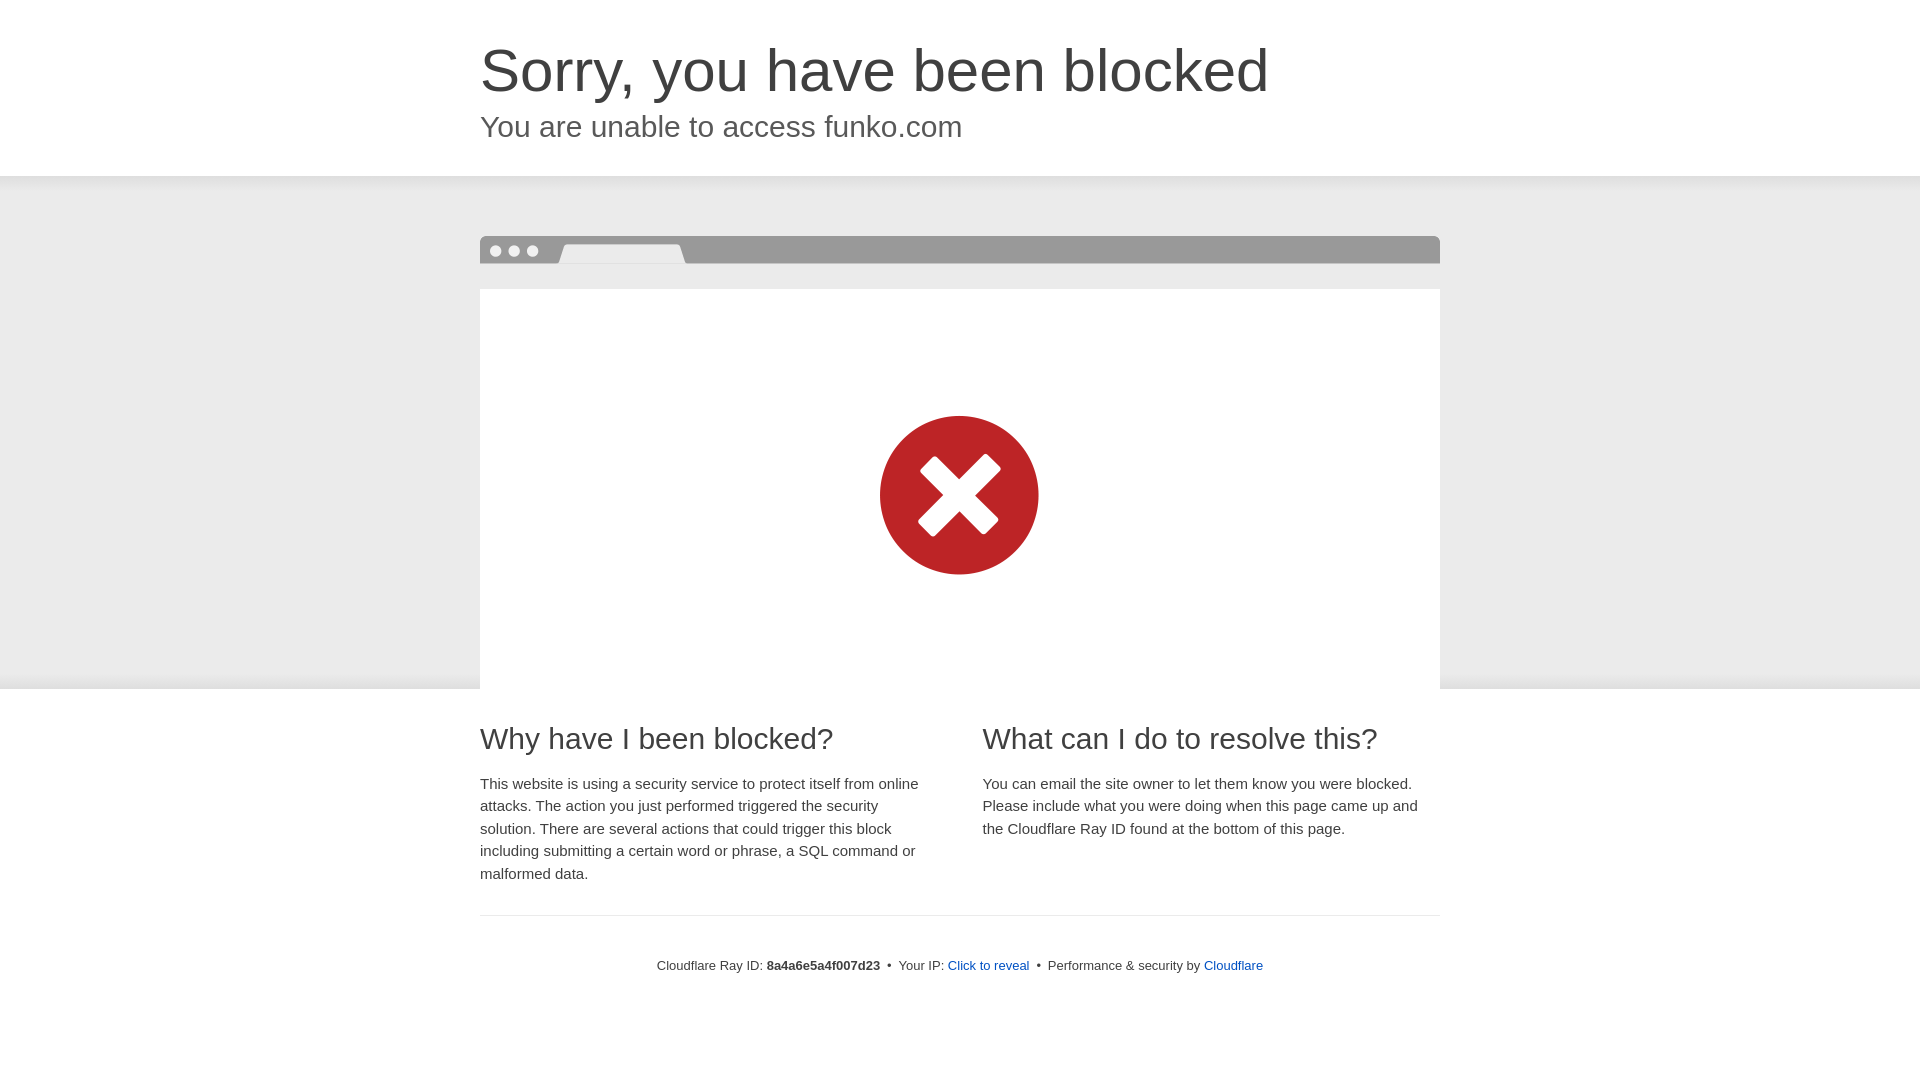  Describe the element at coordinates (988, 966) in the screenshot. I see `Click to reveal` at that location.